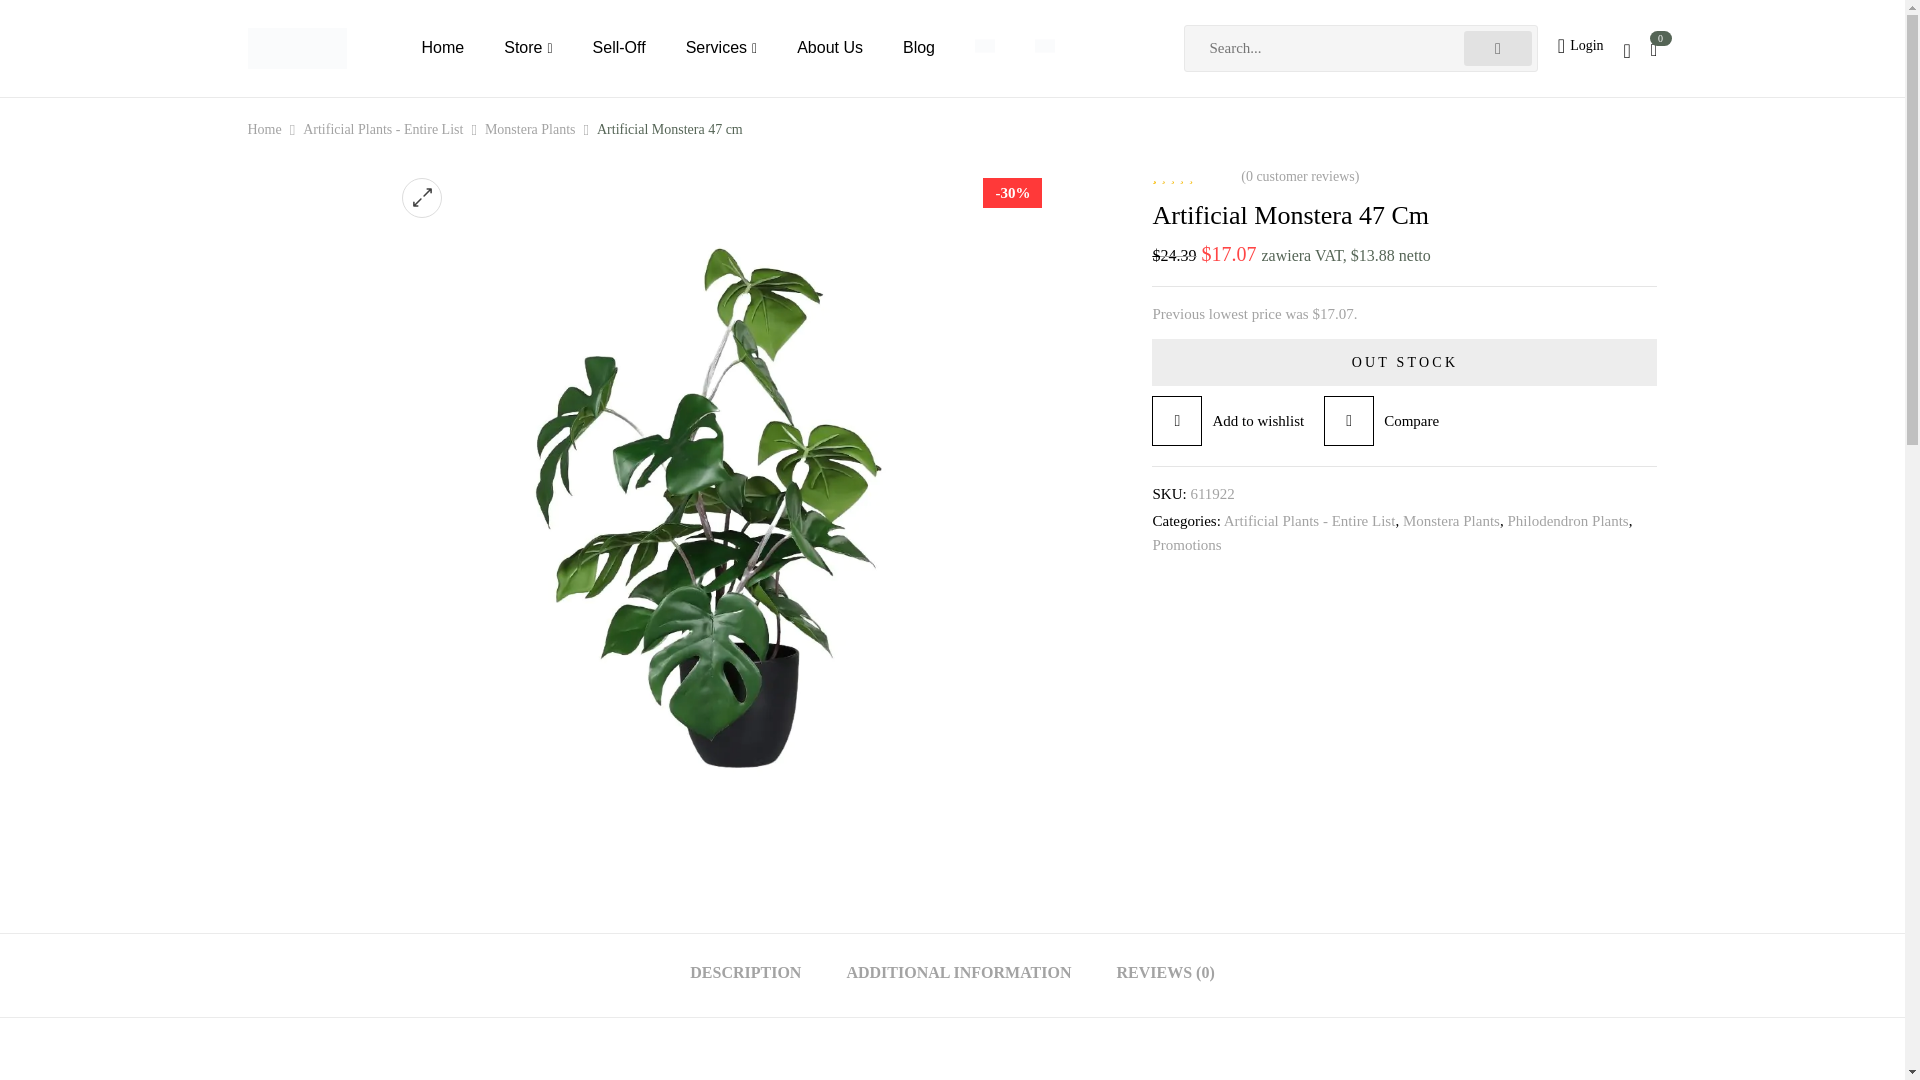 The image size is (1920, 1080). Describe the element at coordinates (264, 130) in the screenshot. I see `Home` at that location.